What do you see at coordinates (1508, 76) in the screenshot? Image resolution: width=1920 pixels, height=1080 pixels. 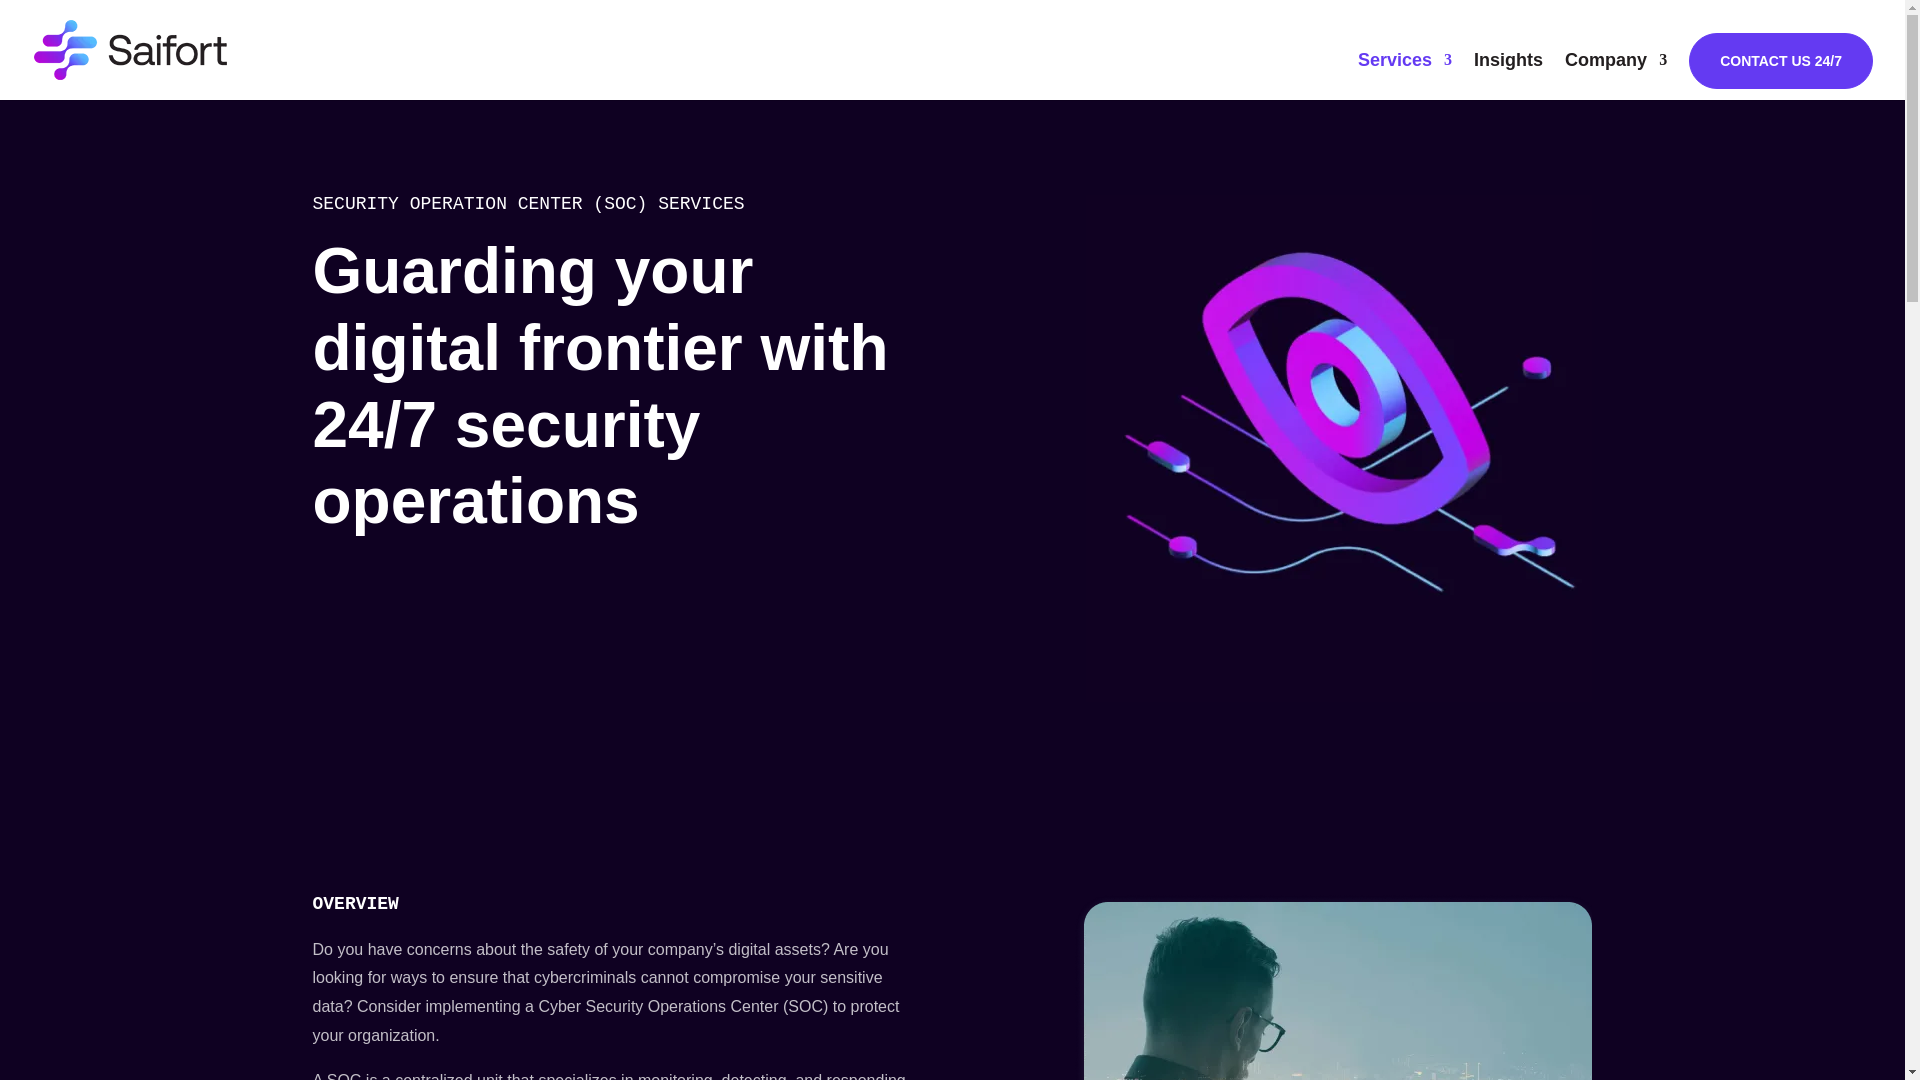 I see `Insights` at bounding box center [1508, 76].